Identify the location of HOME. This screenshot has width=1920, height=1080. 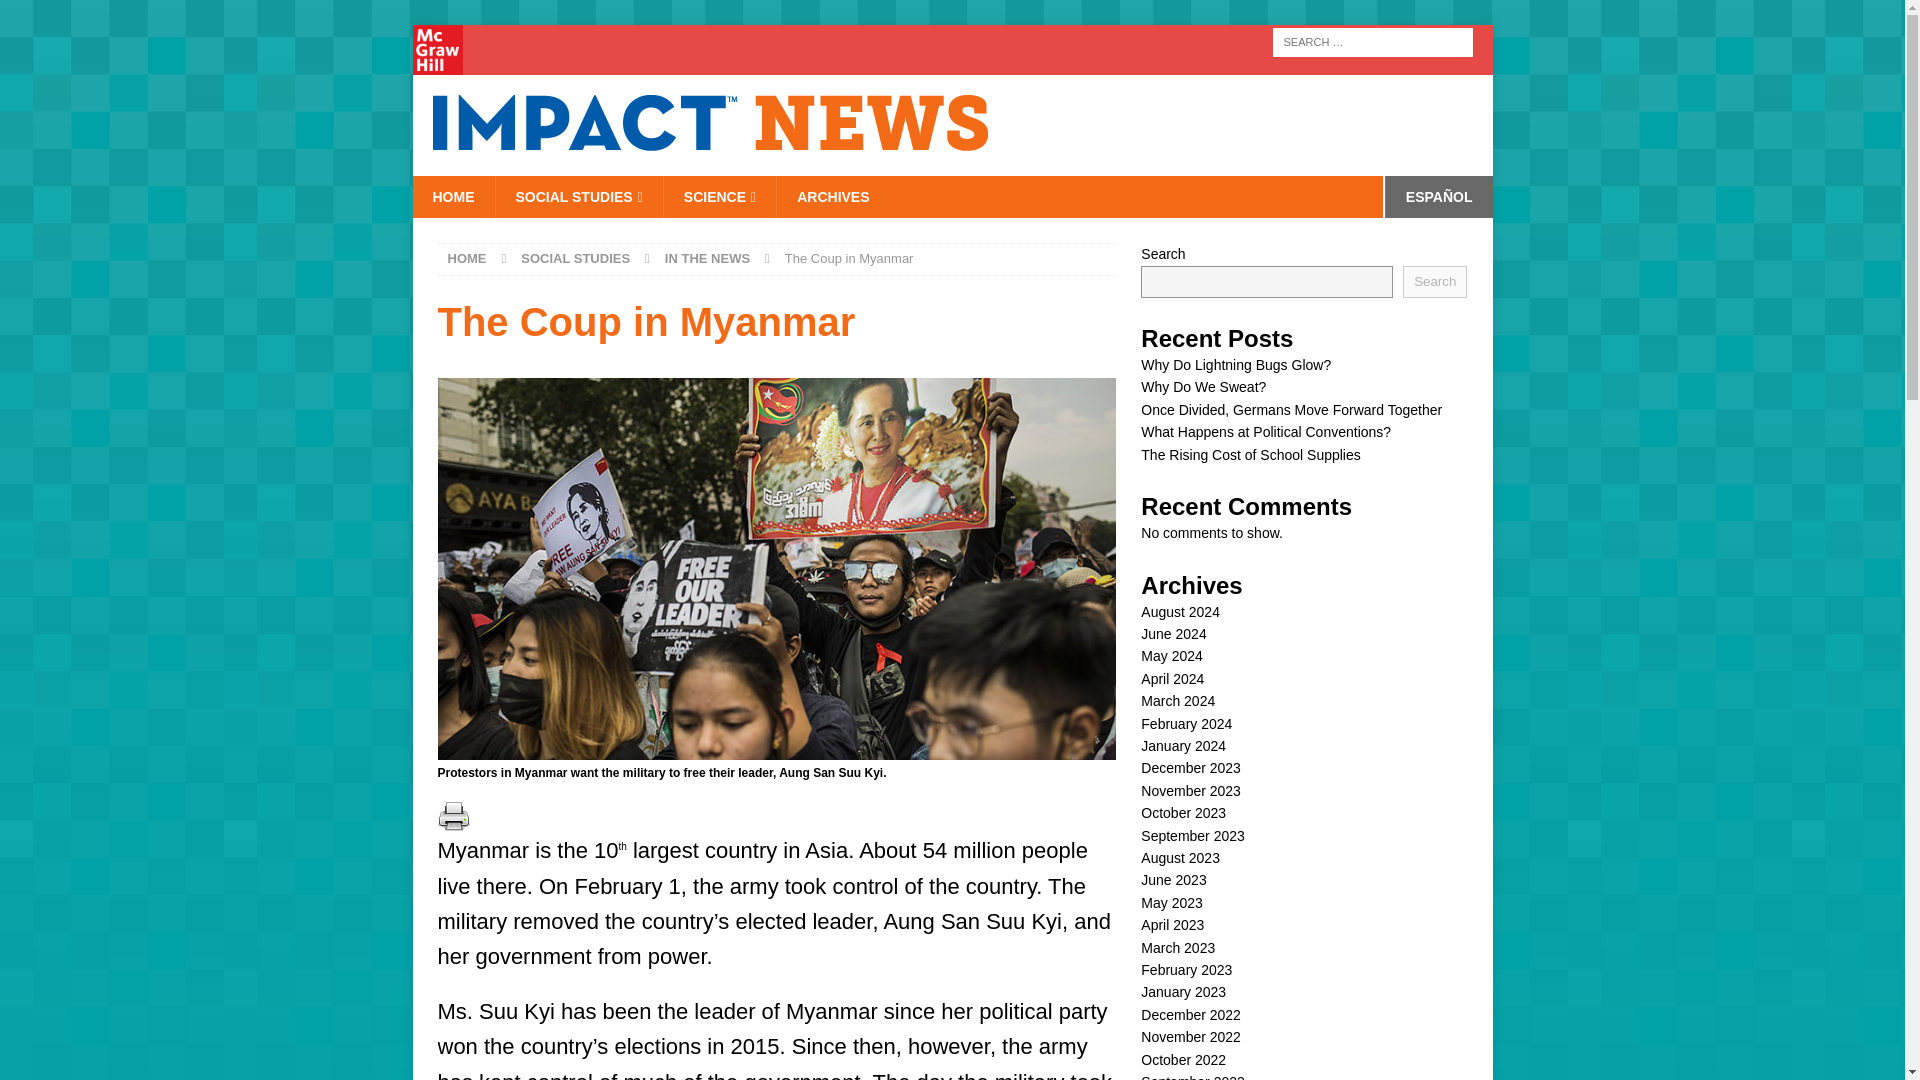
(452, 197).